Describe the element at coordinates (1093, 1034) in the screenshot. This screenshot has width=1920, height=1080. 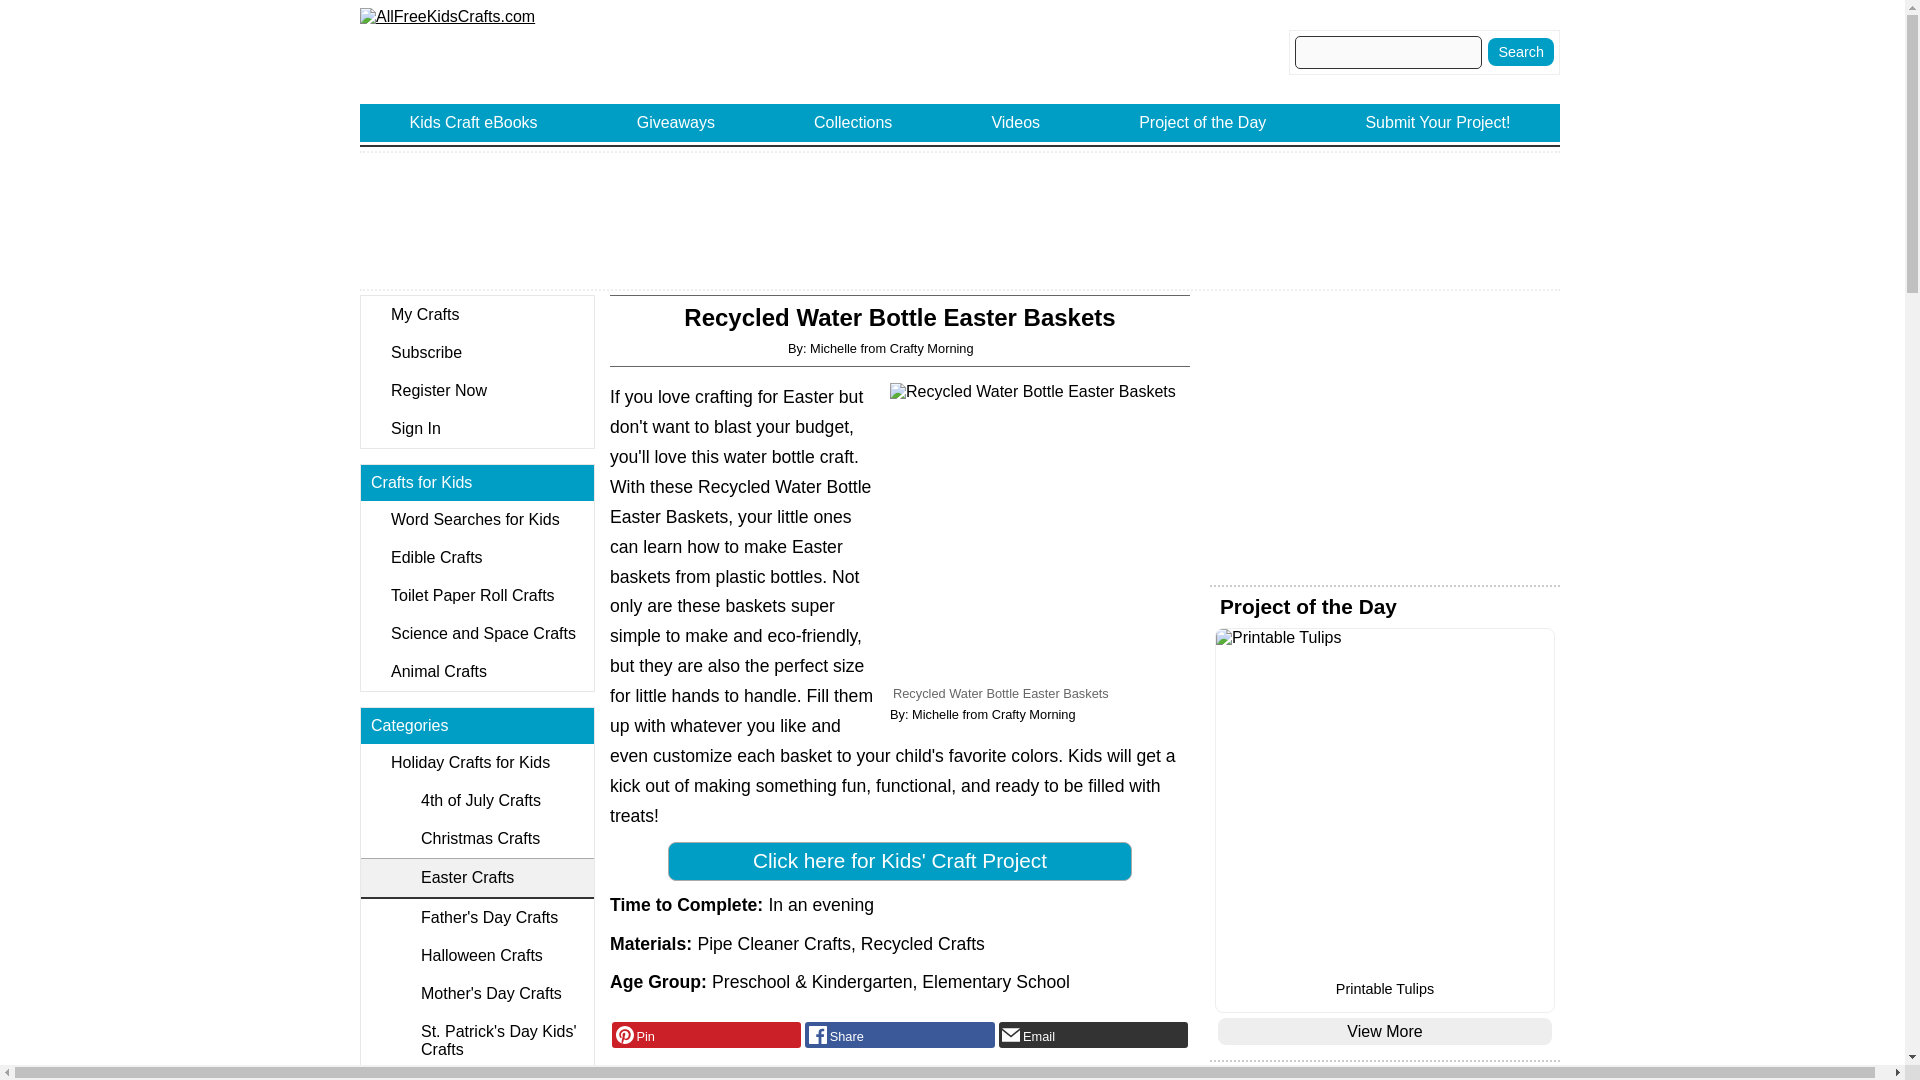
I see `Email` at that location.